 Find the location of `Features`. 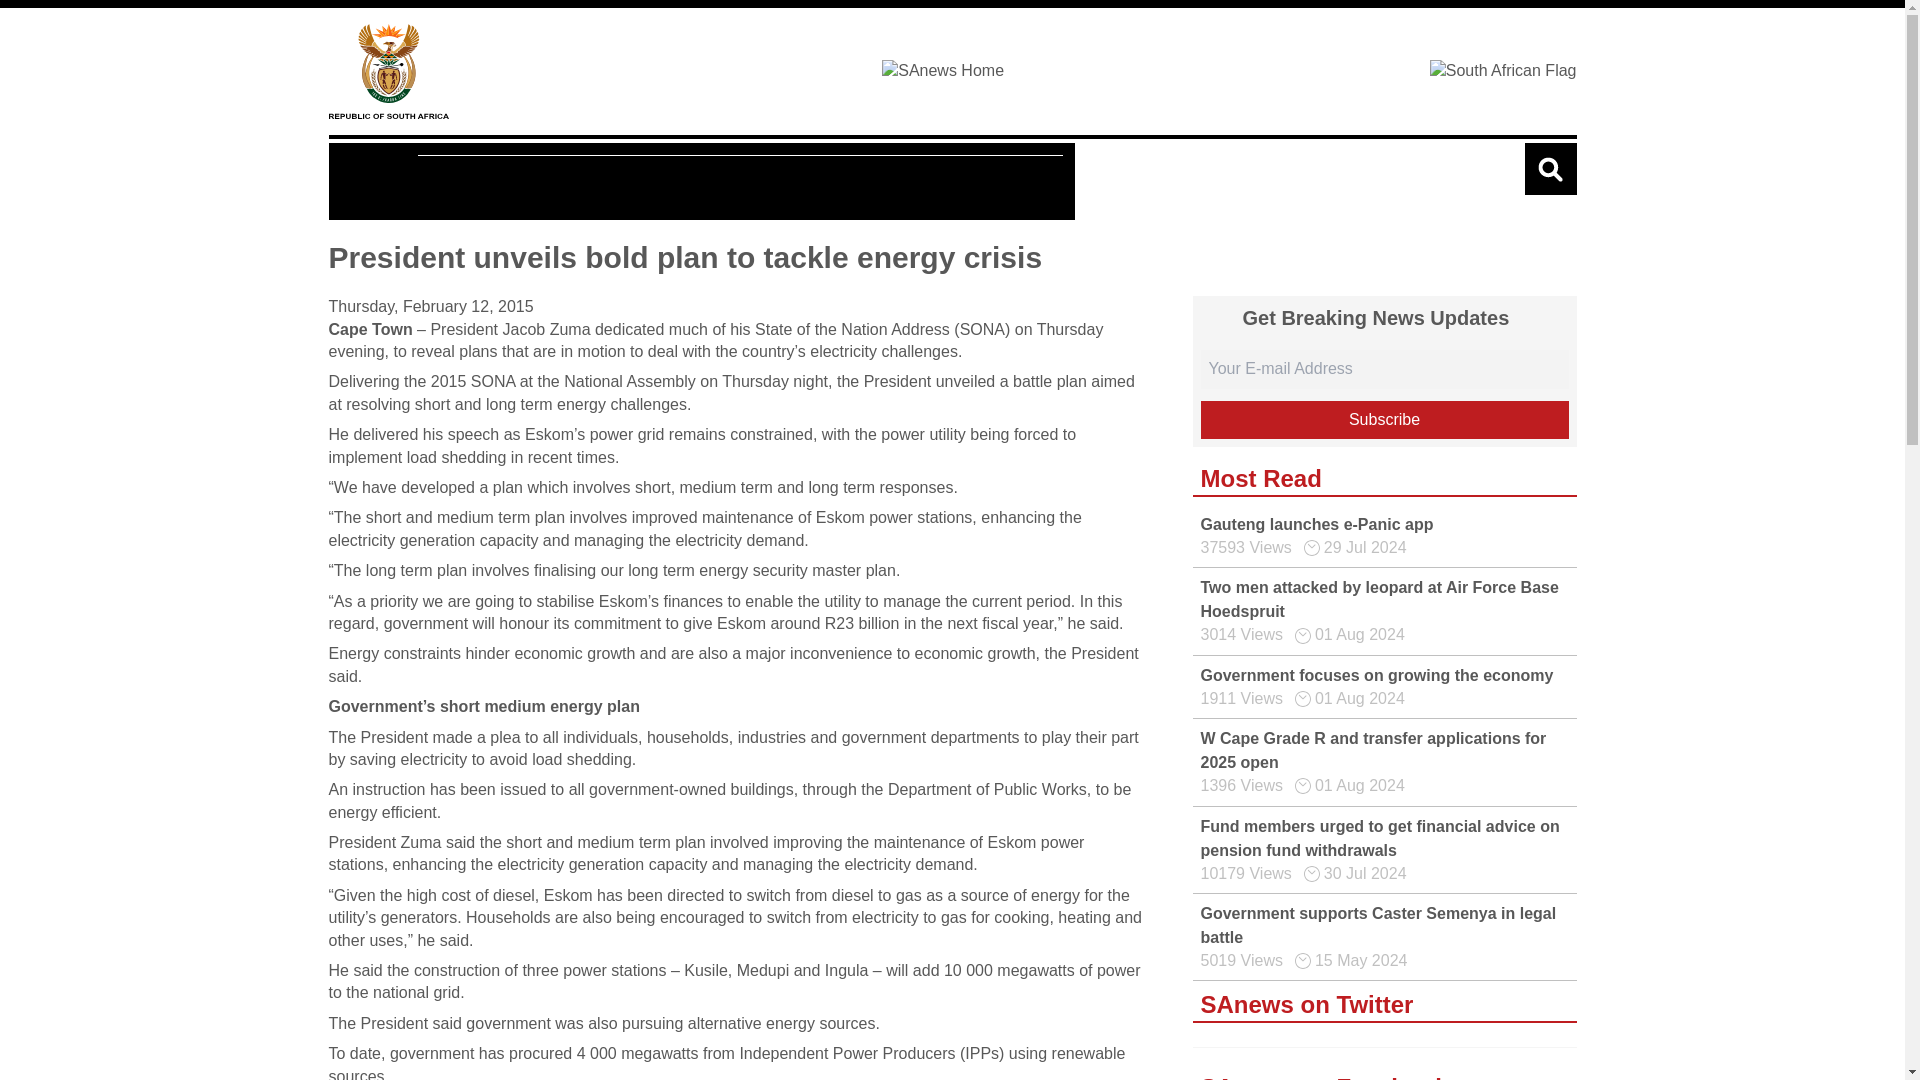

Features is located at coordinates (469, 182).